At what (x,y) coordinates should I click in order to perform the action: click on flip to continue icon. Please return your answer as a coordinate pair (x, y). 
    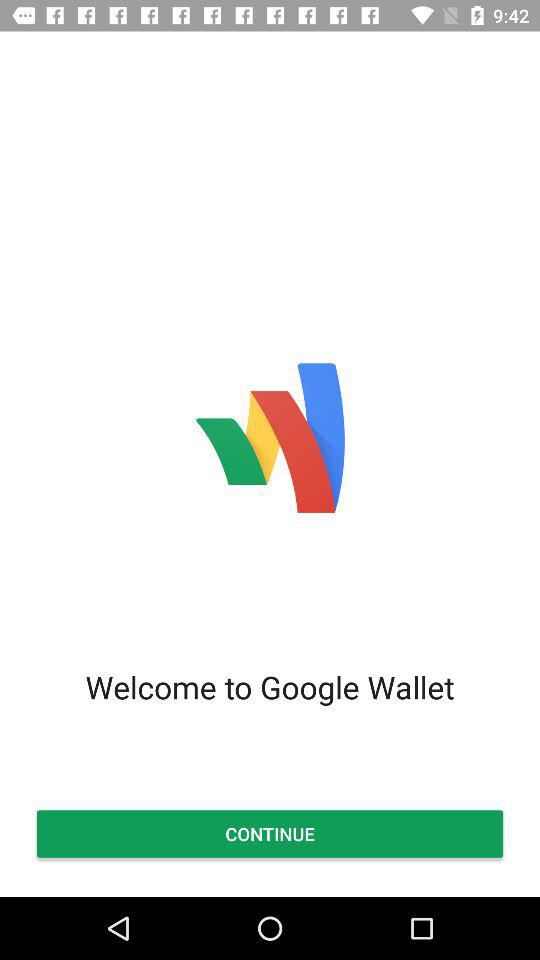
    Looking at the image, I should click on (270, 834).